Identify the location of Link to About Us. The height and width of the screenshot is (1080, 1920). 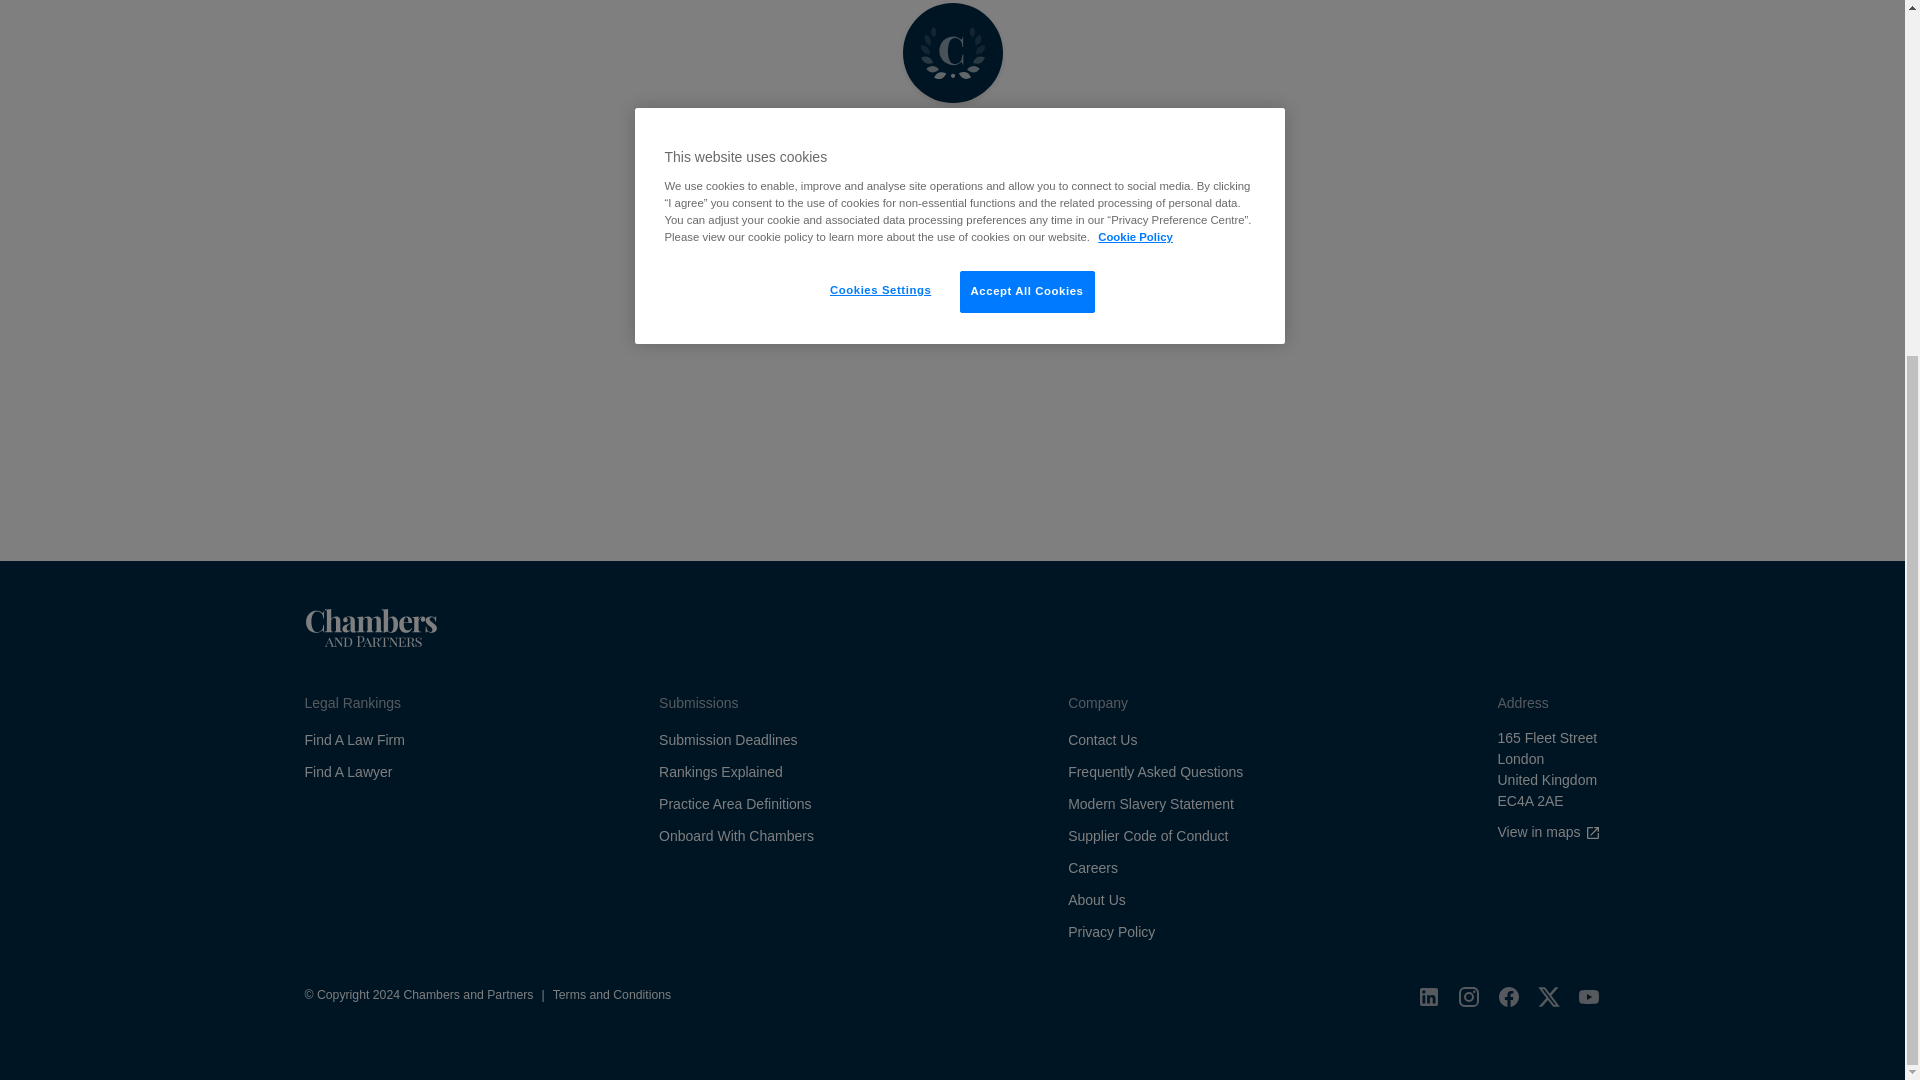
(1096, 900).